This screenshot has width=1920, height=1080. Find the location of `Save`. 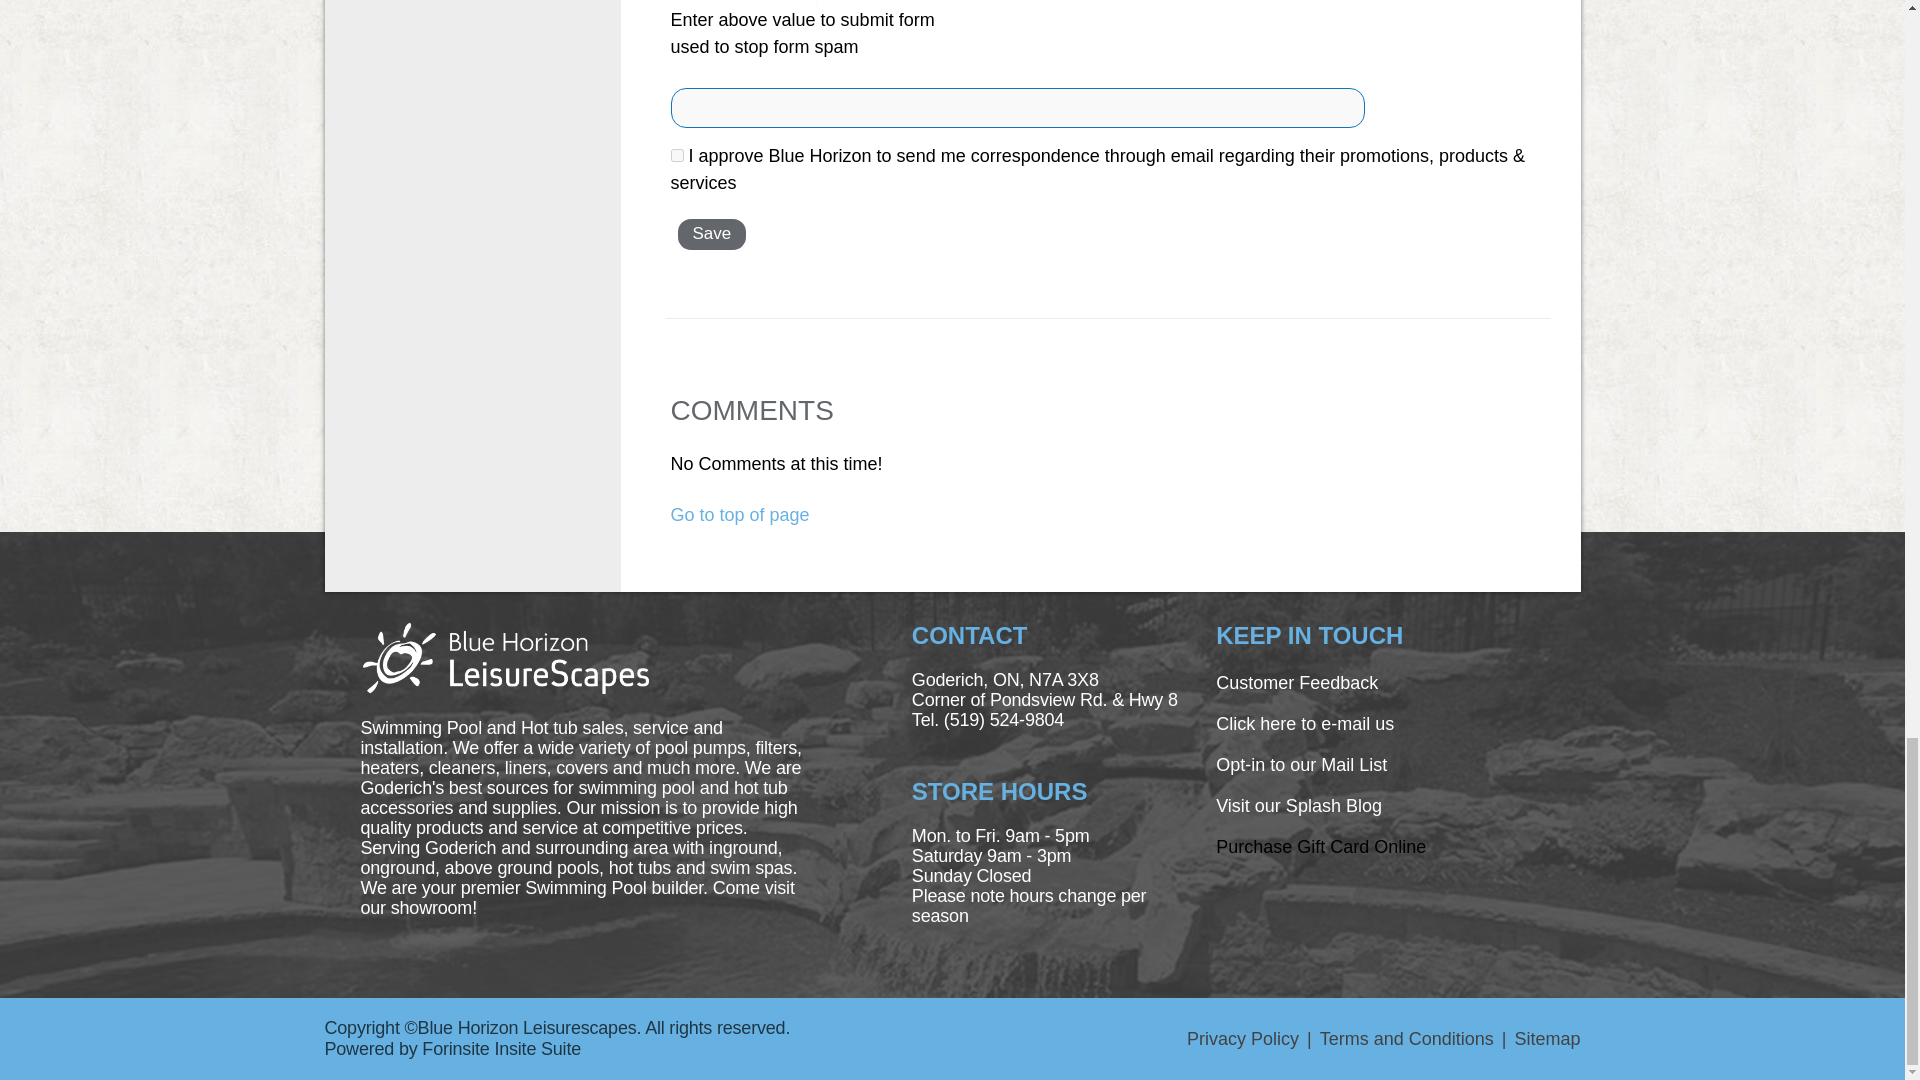

Save is located at coordinates (712, 234).